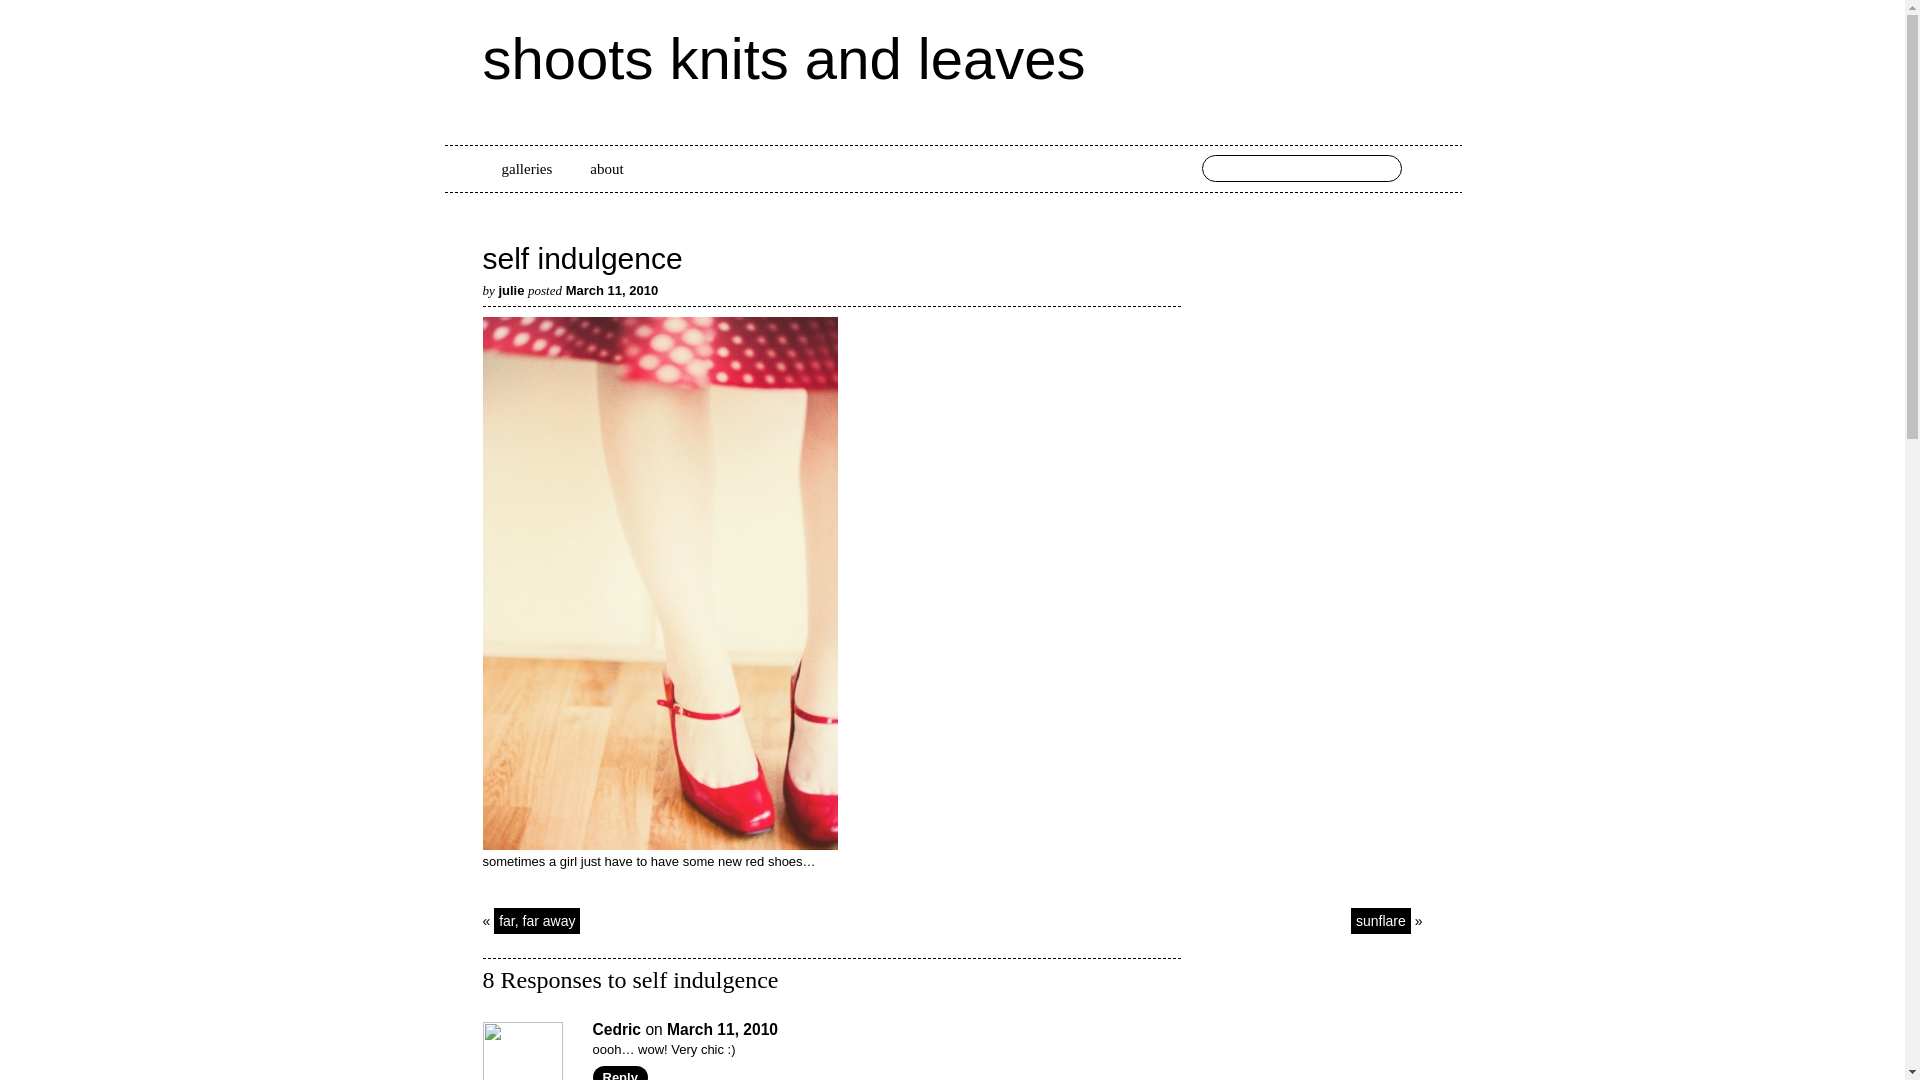  What do you see at coordinates (536, 921) in the screenshot?
I see `far, far away` at bounding box center [536, 921].